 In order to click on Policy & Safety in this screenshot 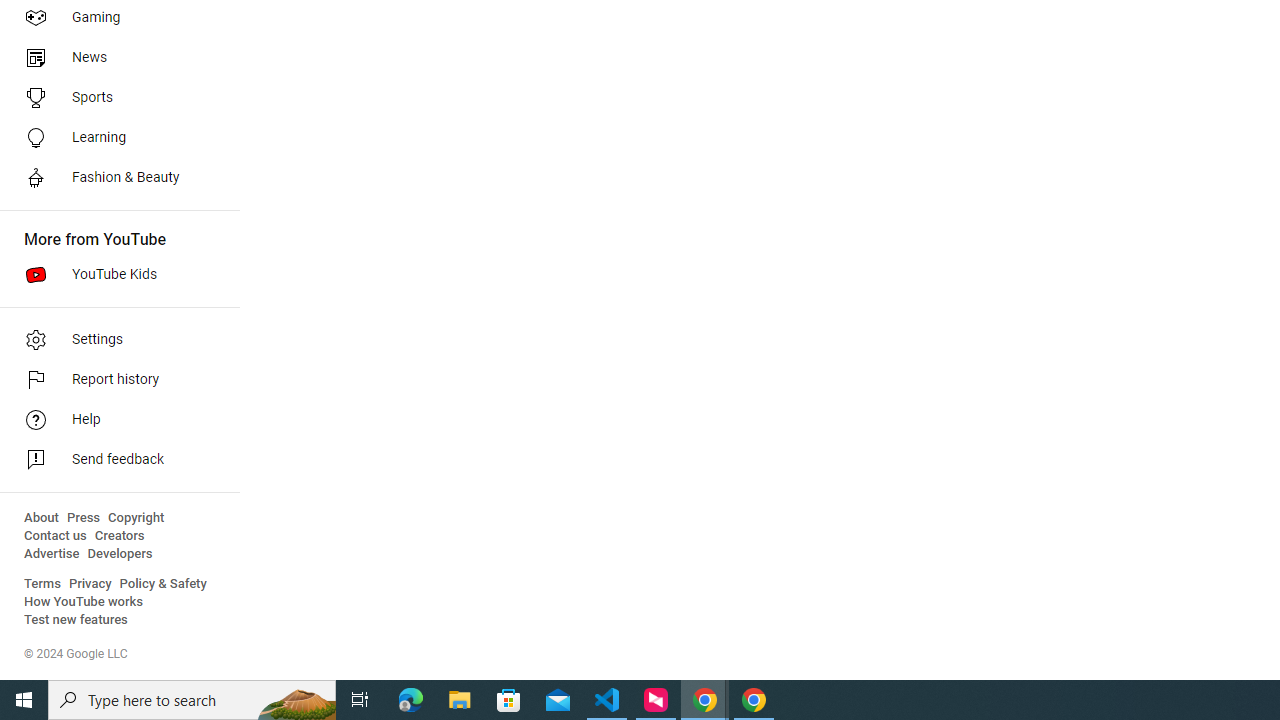, I will do `click(163, 584)`.